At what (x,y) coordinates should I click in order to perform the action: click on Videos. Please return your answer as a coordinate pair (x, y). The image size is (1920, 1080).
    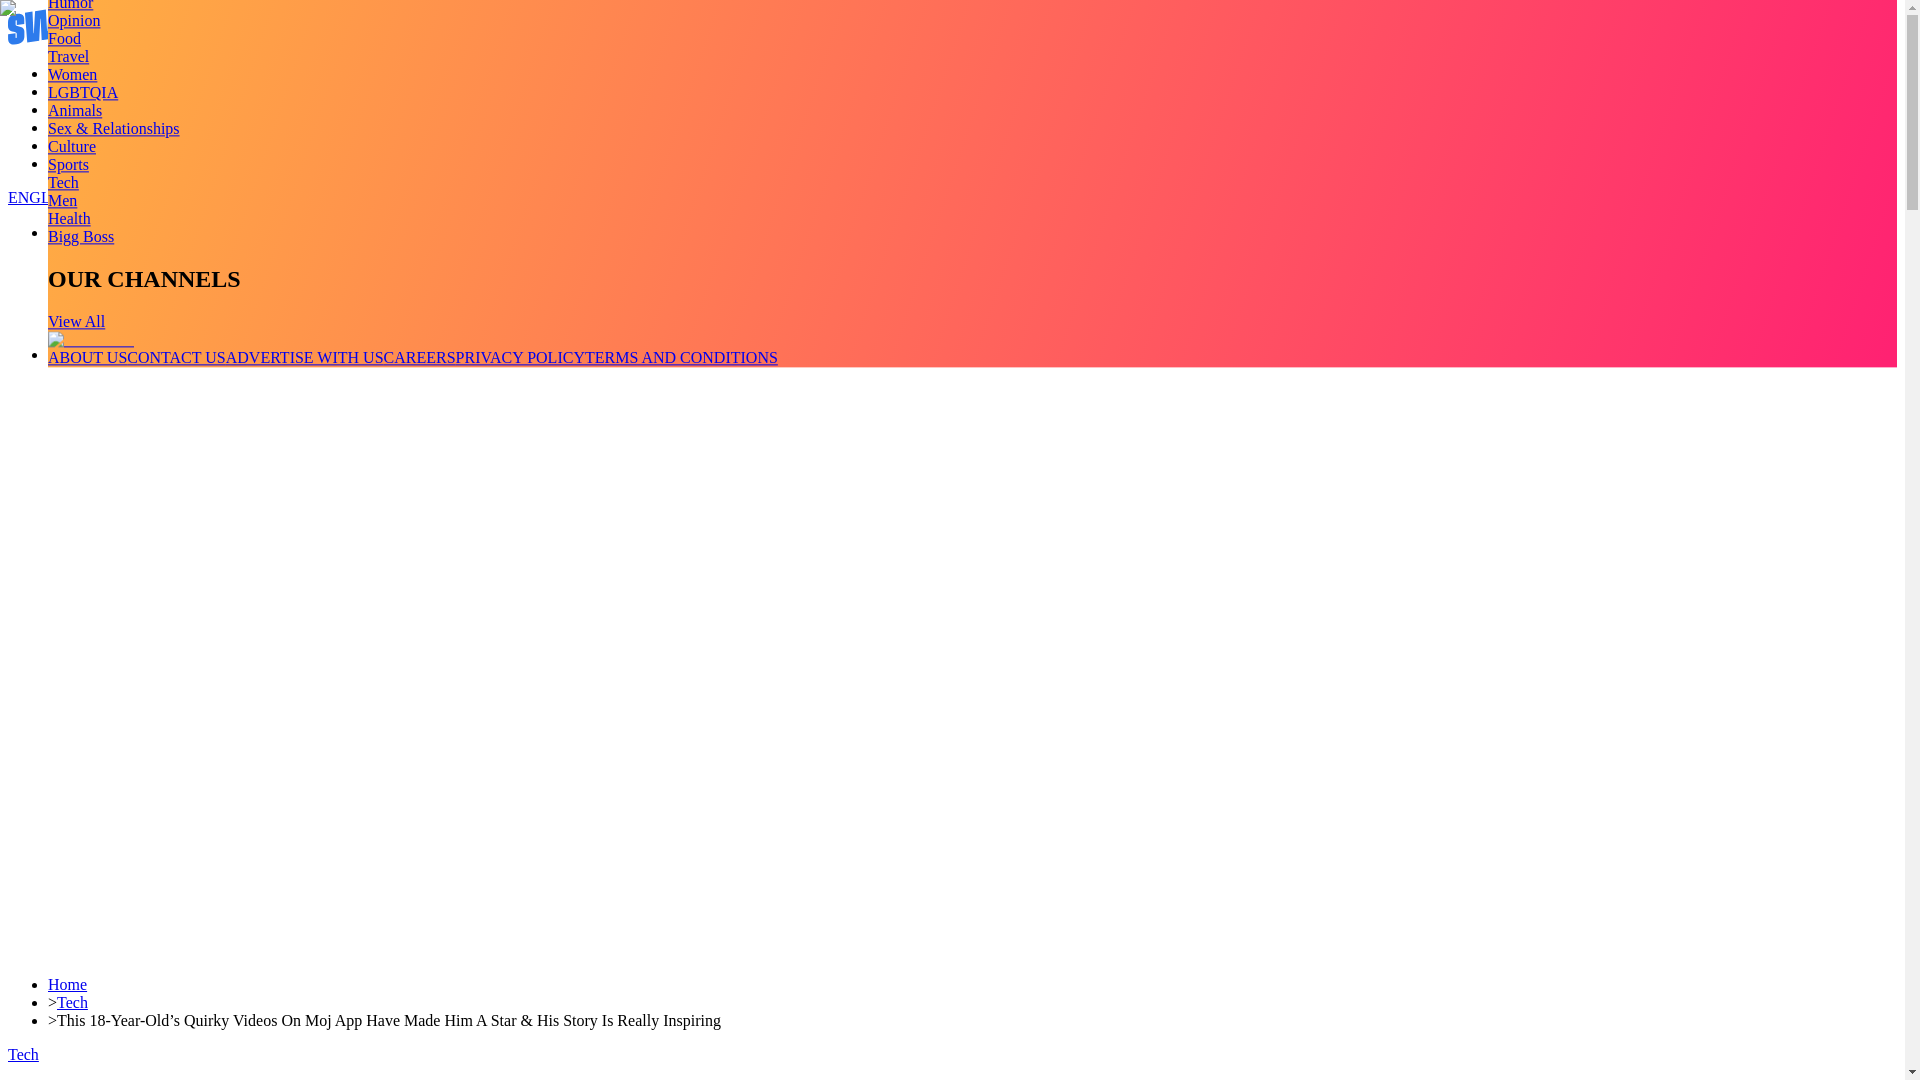
    Looking at the image, I should click on (70, 92).